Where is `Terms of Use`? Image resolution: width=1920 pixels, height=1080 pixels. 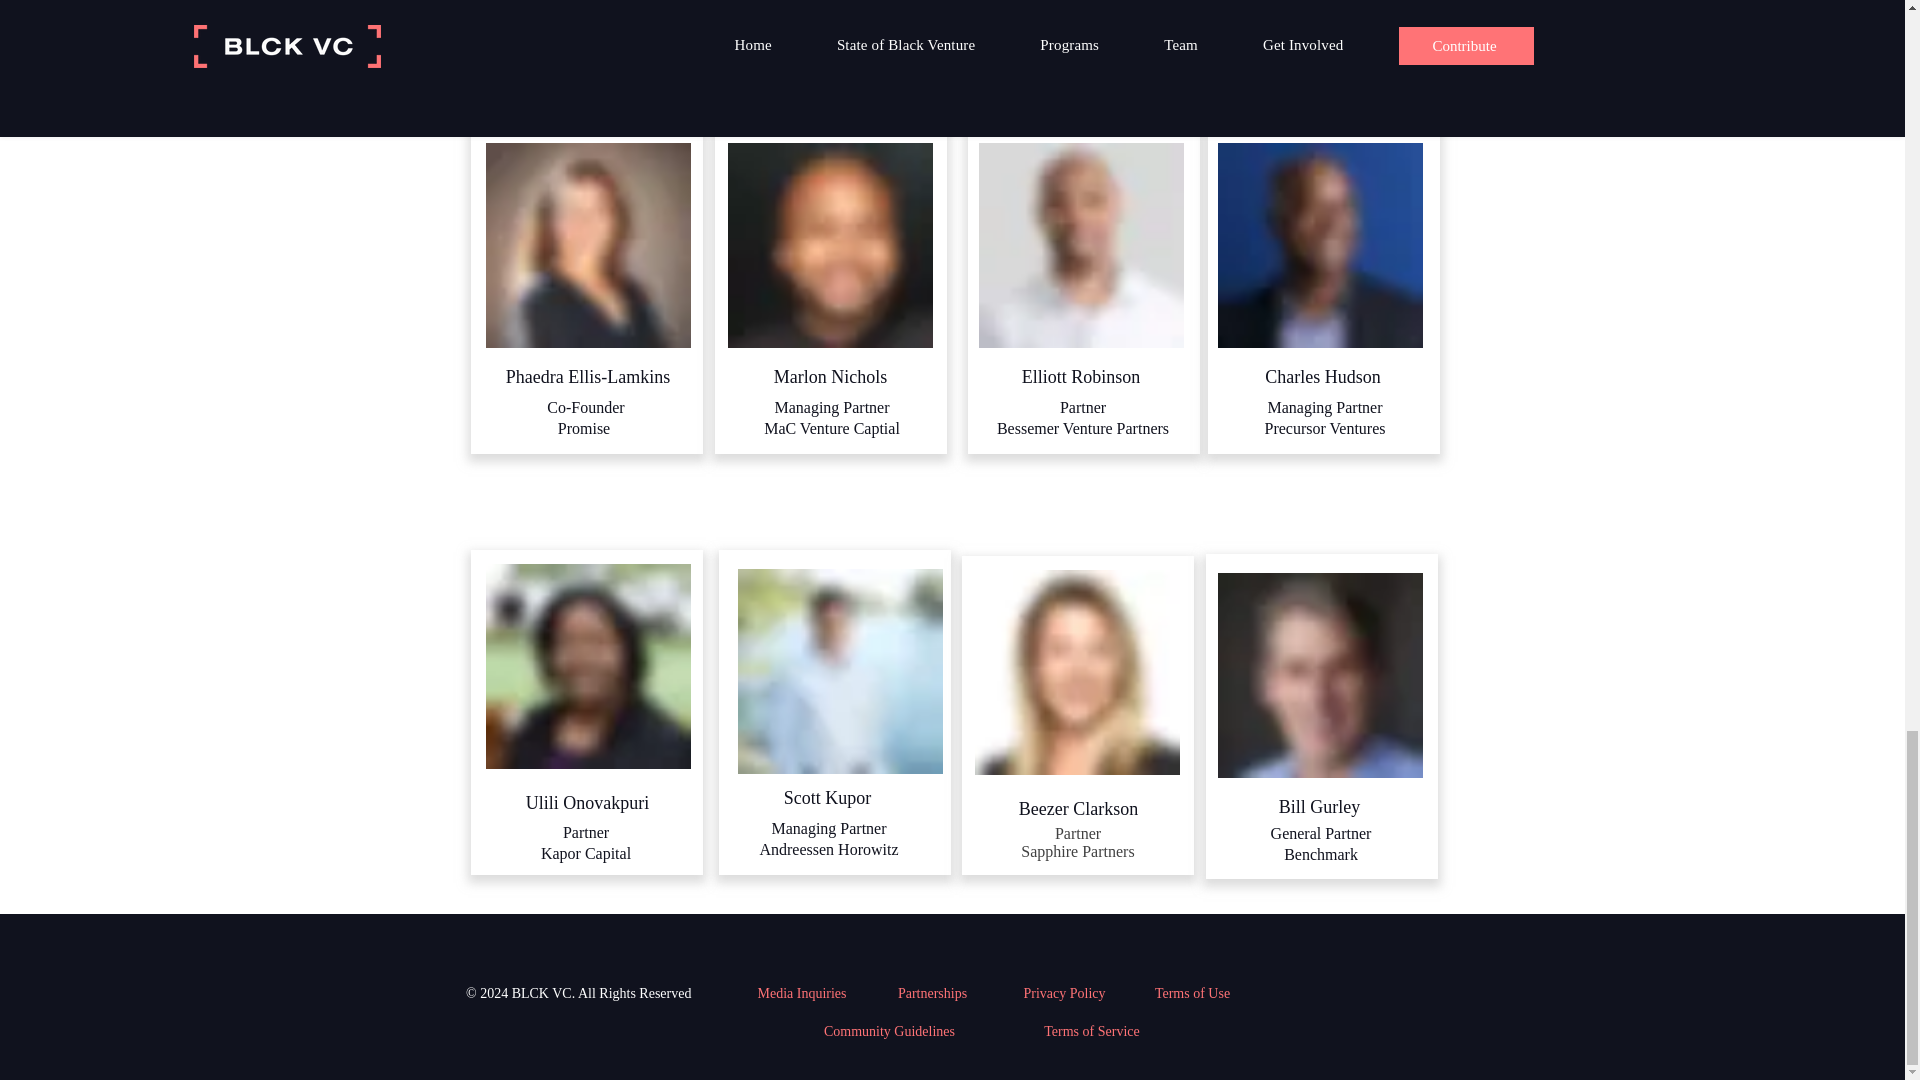
Terms of Use is located at coordinates (1194, 993).